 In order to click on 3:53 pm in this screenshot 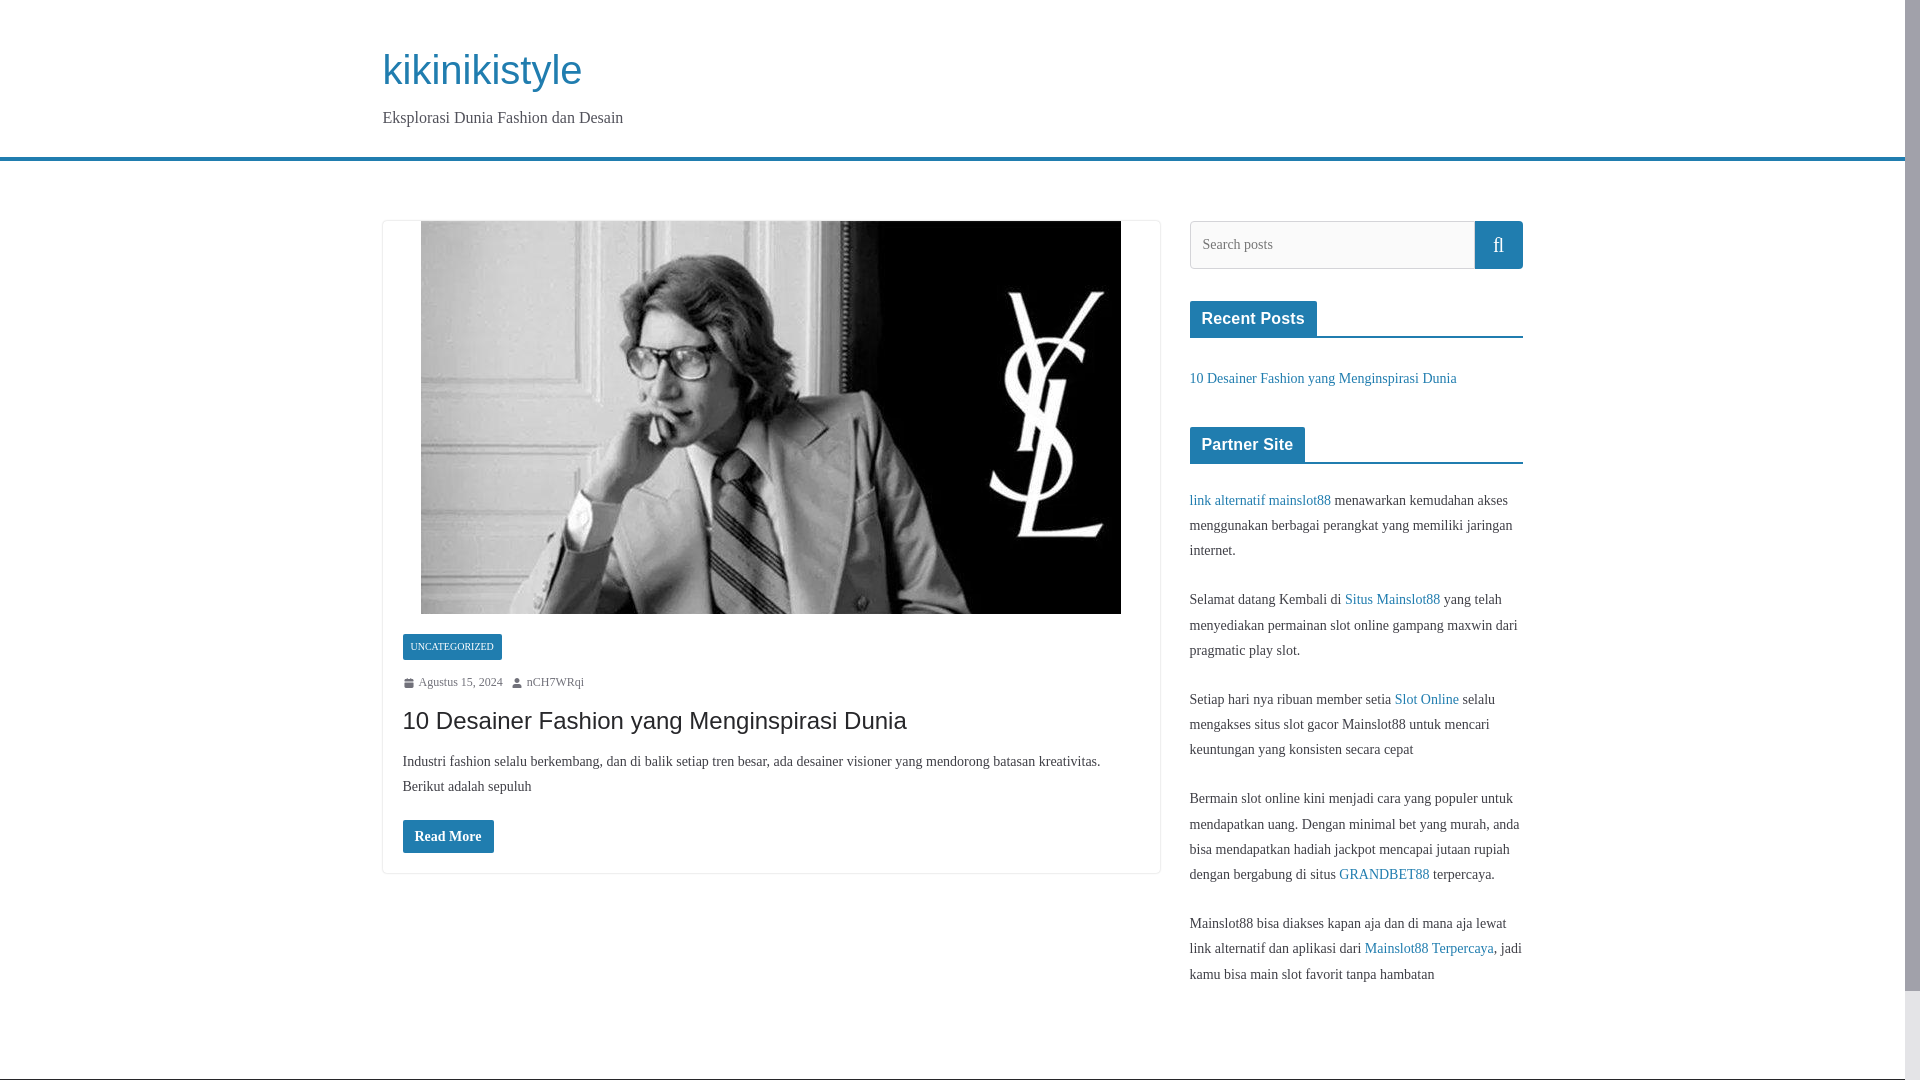, I will do `click(451, 682)`.